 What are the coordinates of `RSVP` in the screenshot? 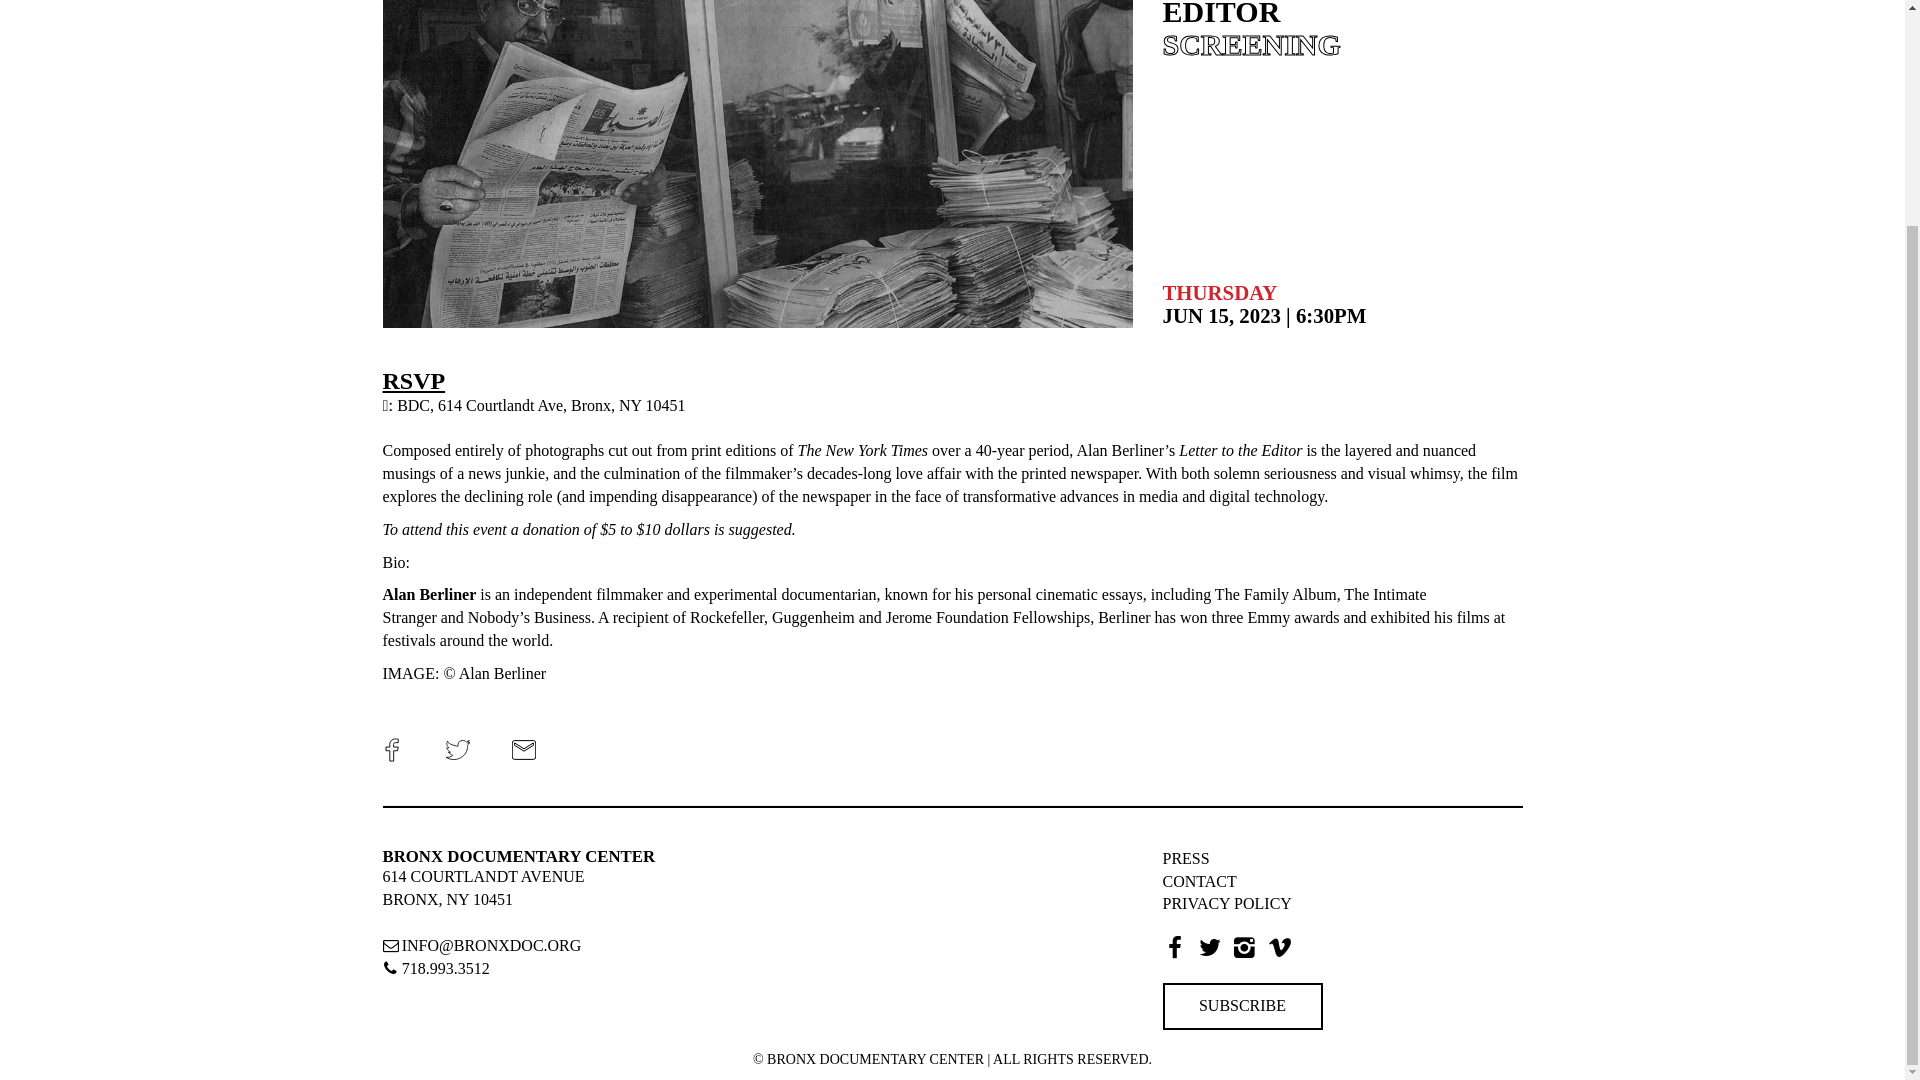 It's located at (414, 381).